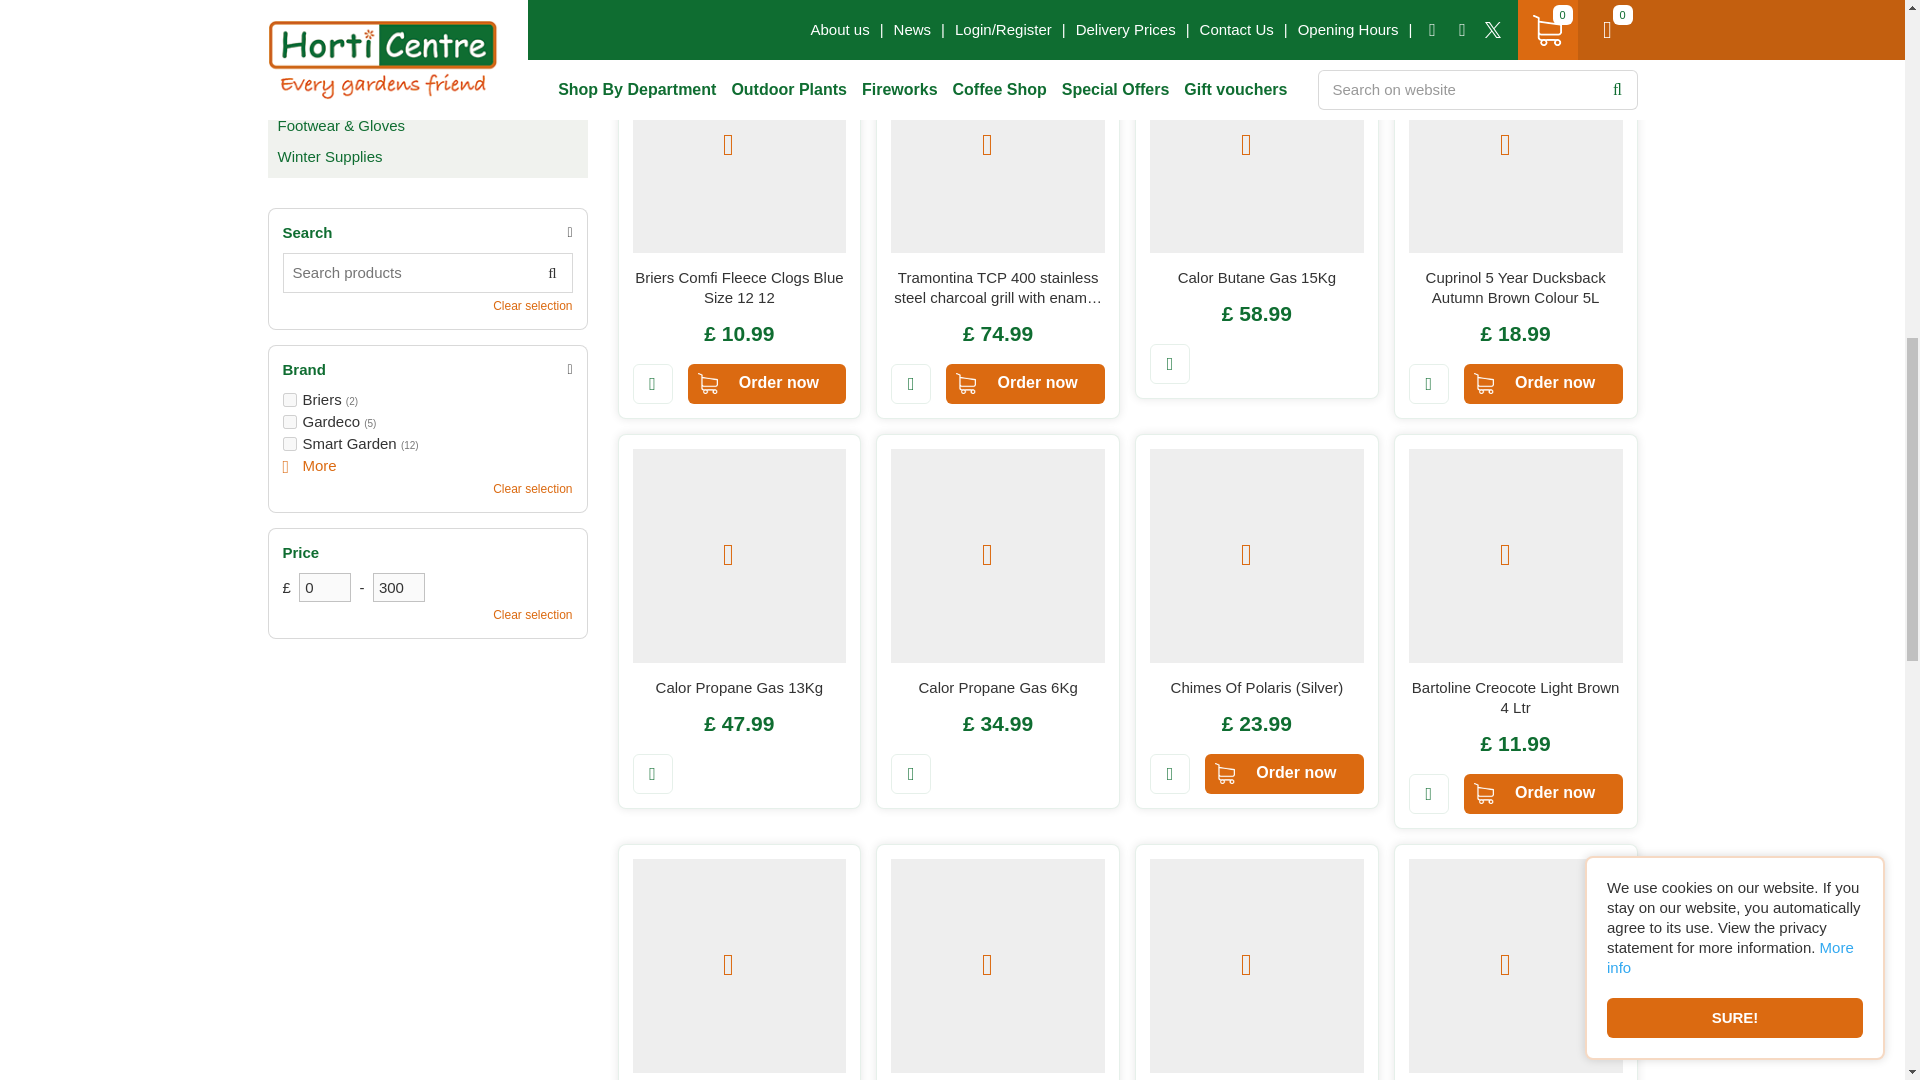 This screenshot has height=1080, width=1920. I want to click on smart-garden, so click(288, 444).